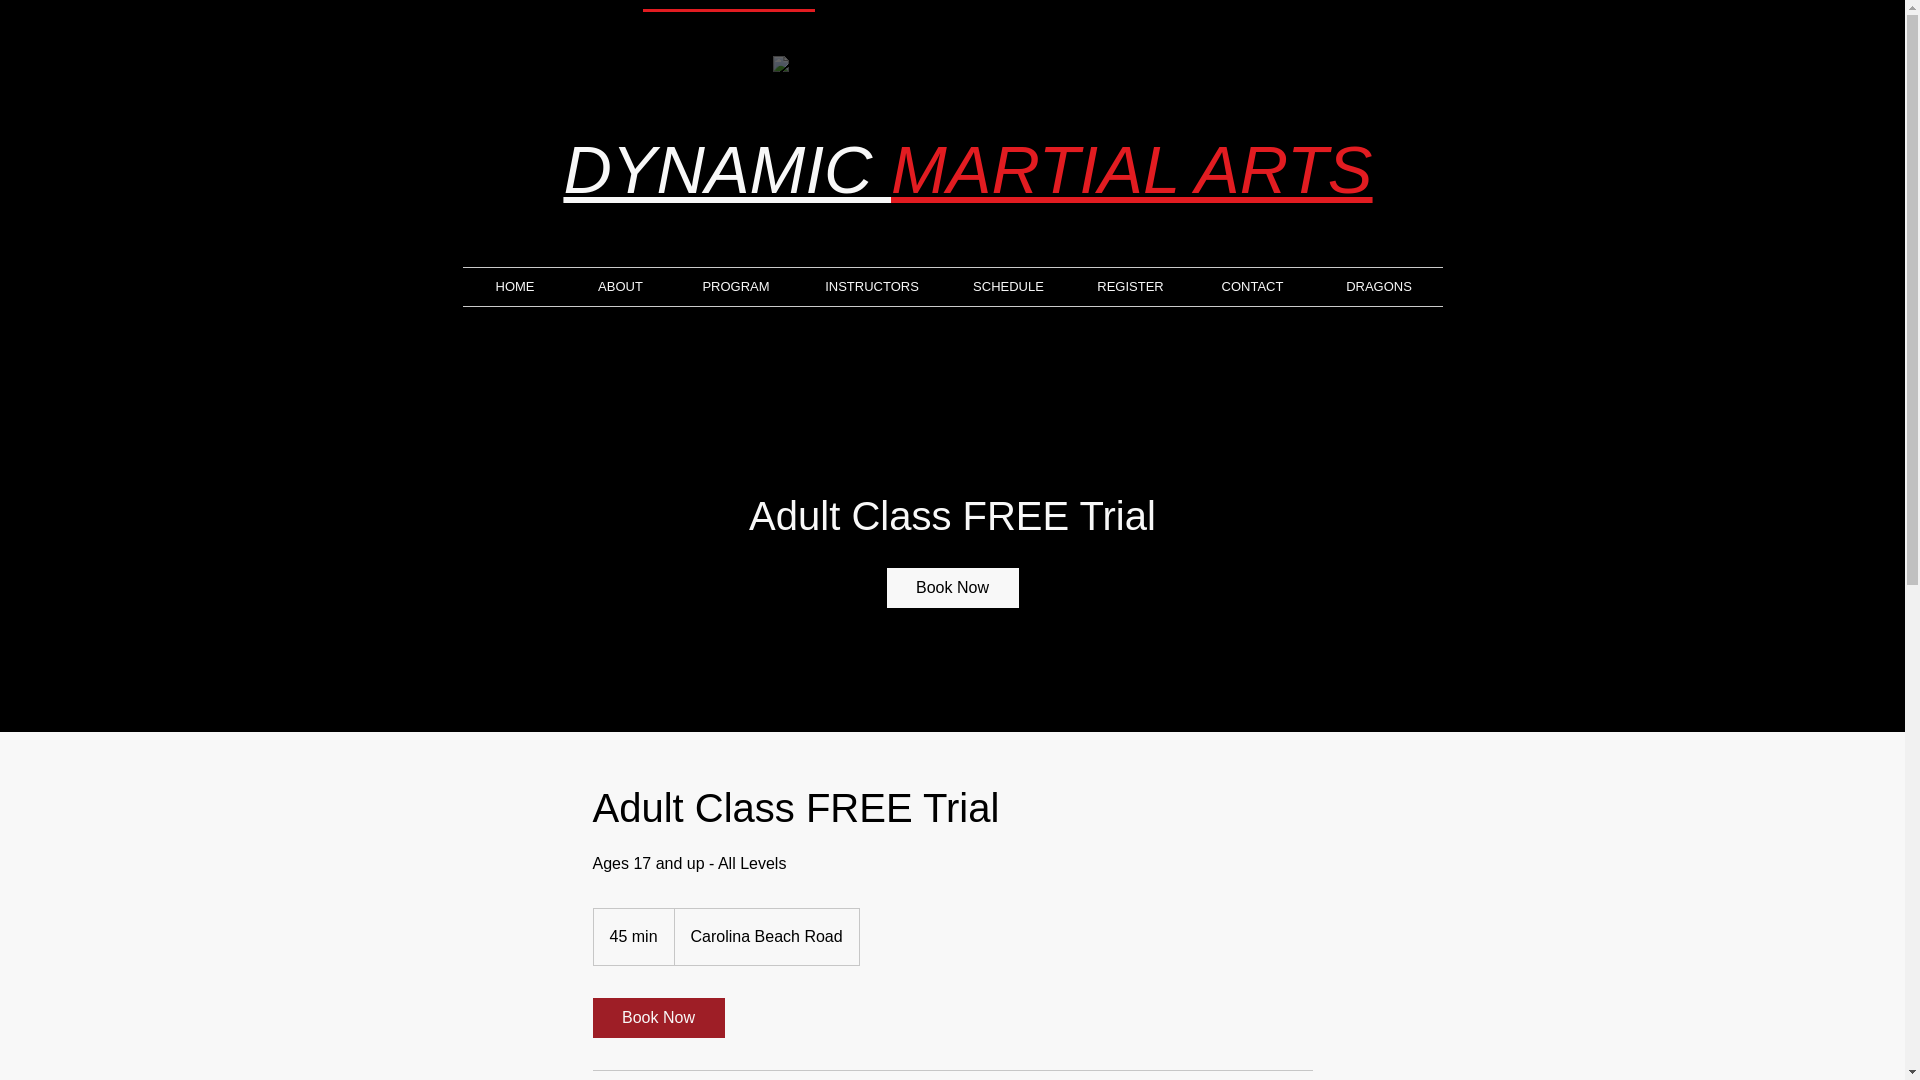 The width and height of the screenshot is (1920, 1080). I want to click on SCHEDULE, so click(1008, 286).